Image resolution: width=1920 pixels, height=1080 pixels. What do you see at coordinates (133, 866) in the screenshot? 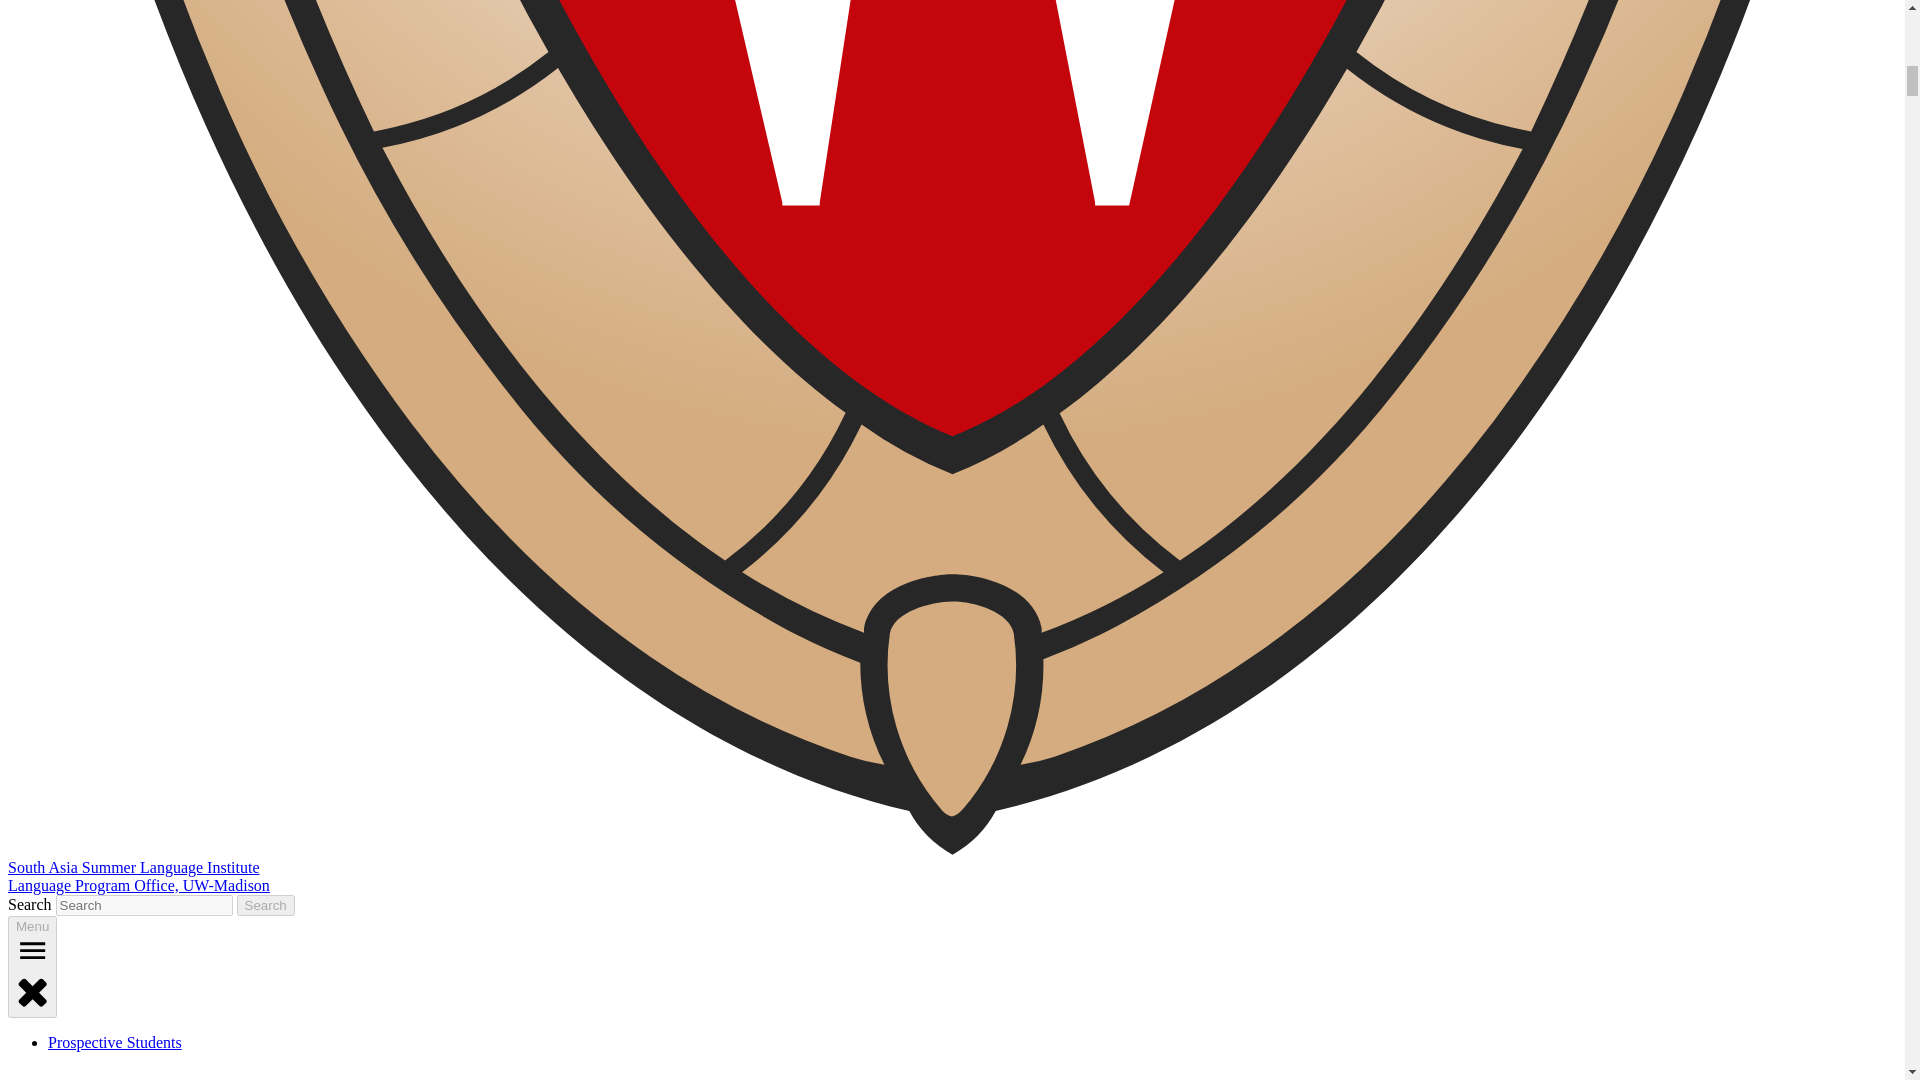
I see `South Asia Summer Language Institute` at bounding box center [133, 866].